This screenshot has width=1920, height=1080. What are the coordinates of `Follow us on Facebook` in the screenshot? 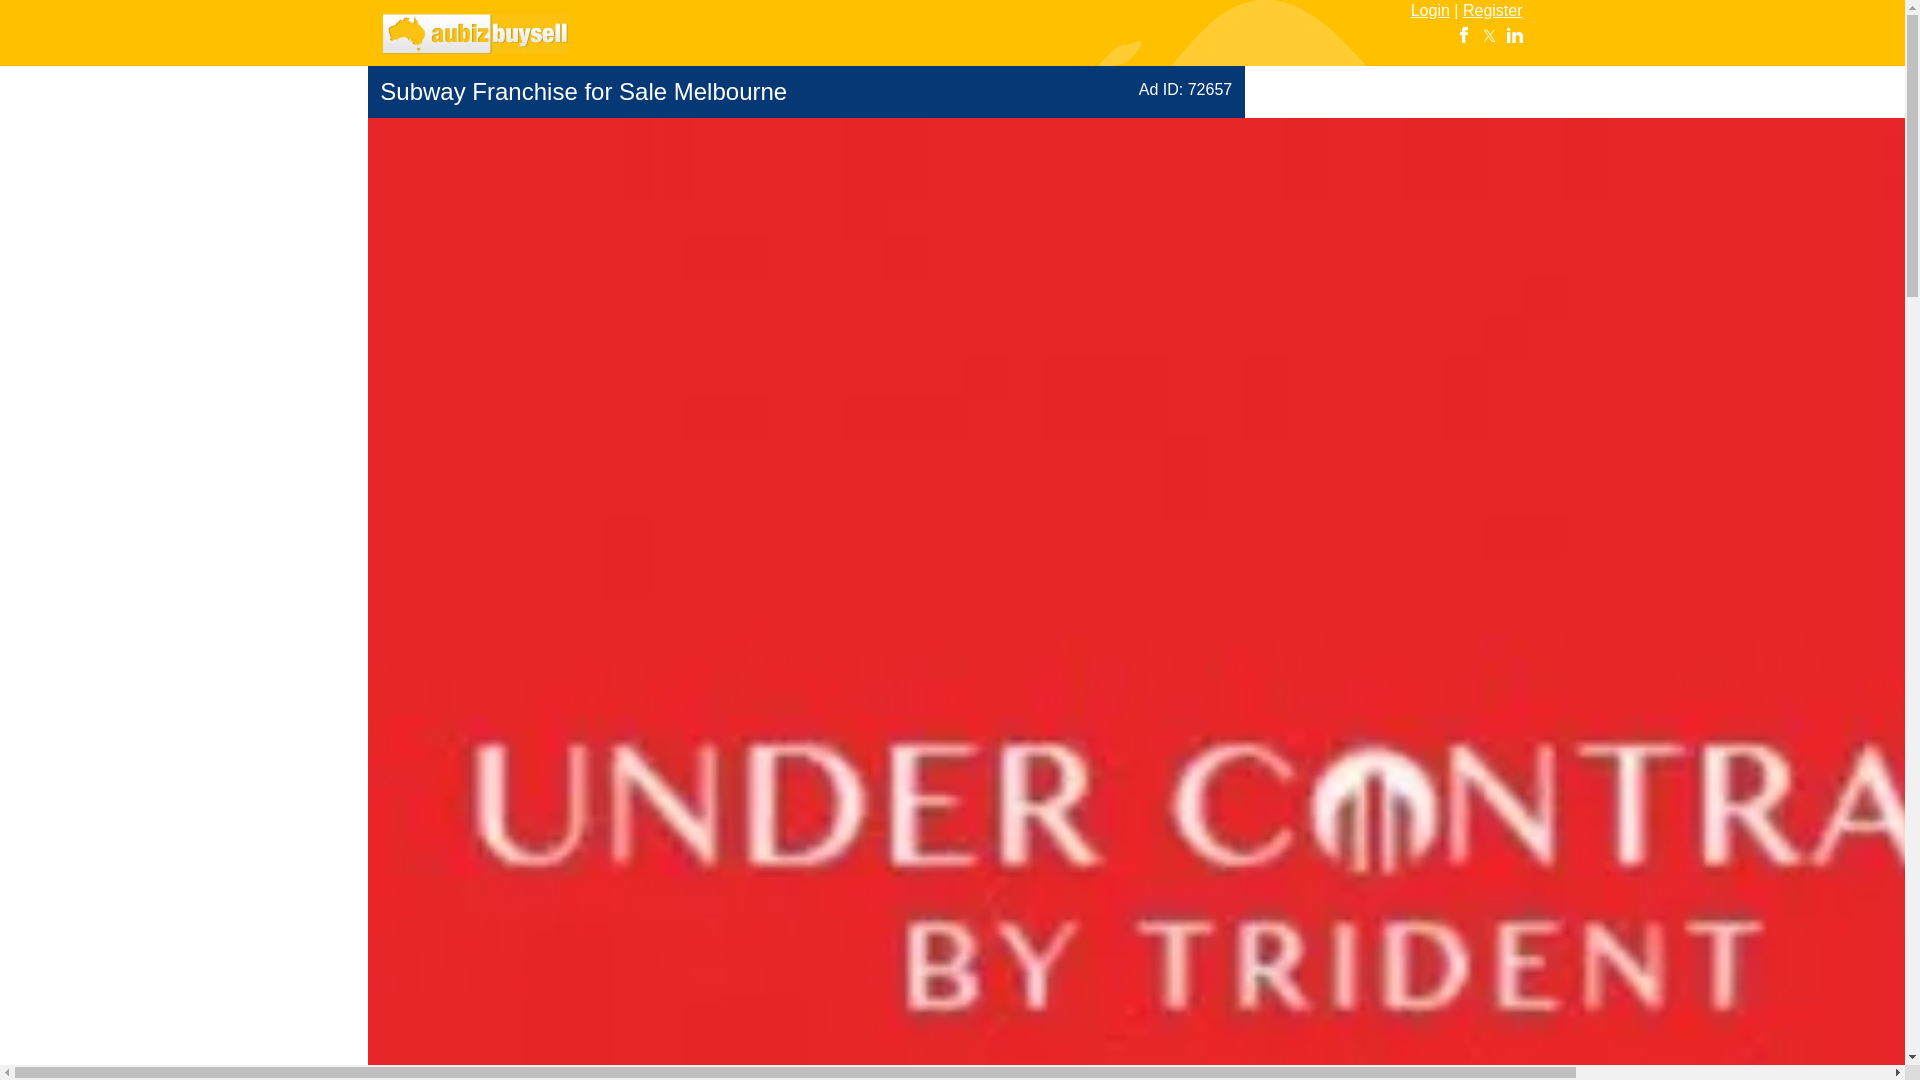 It's located at (1464, 35).